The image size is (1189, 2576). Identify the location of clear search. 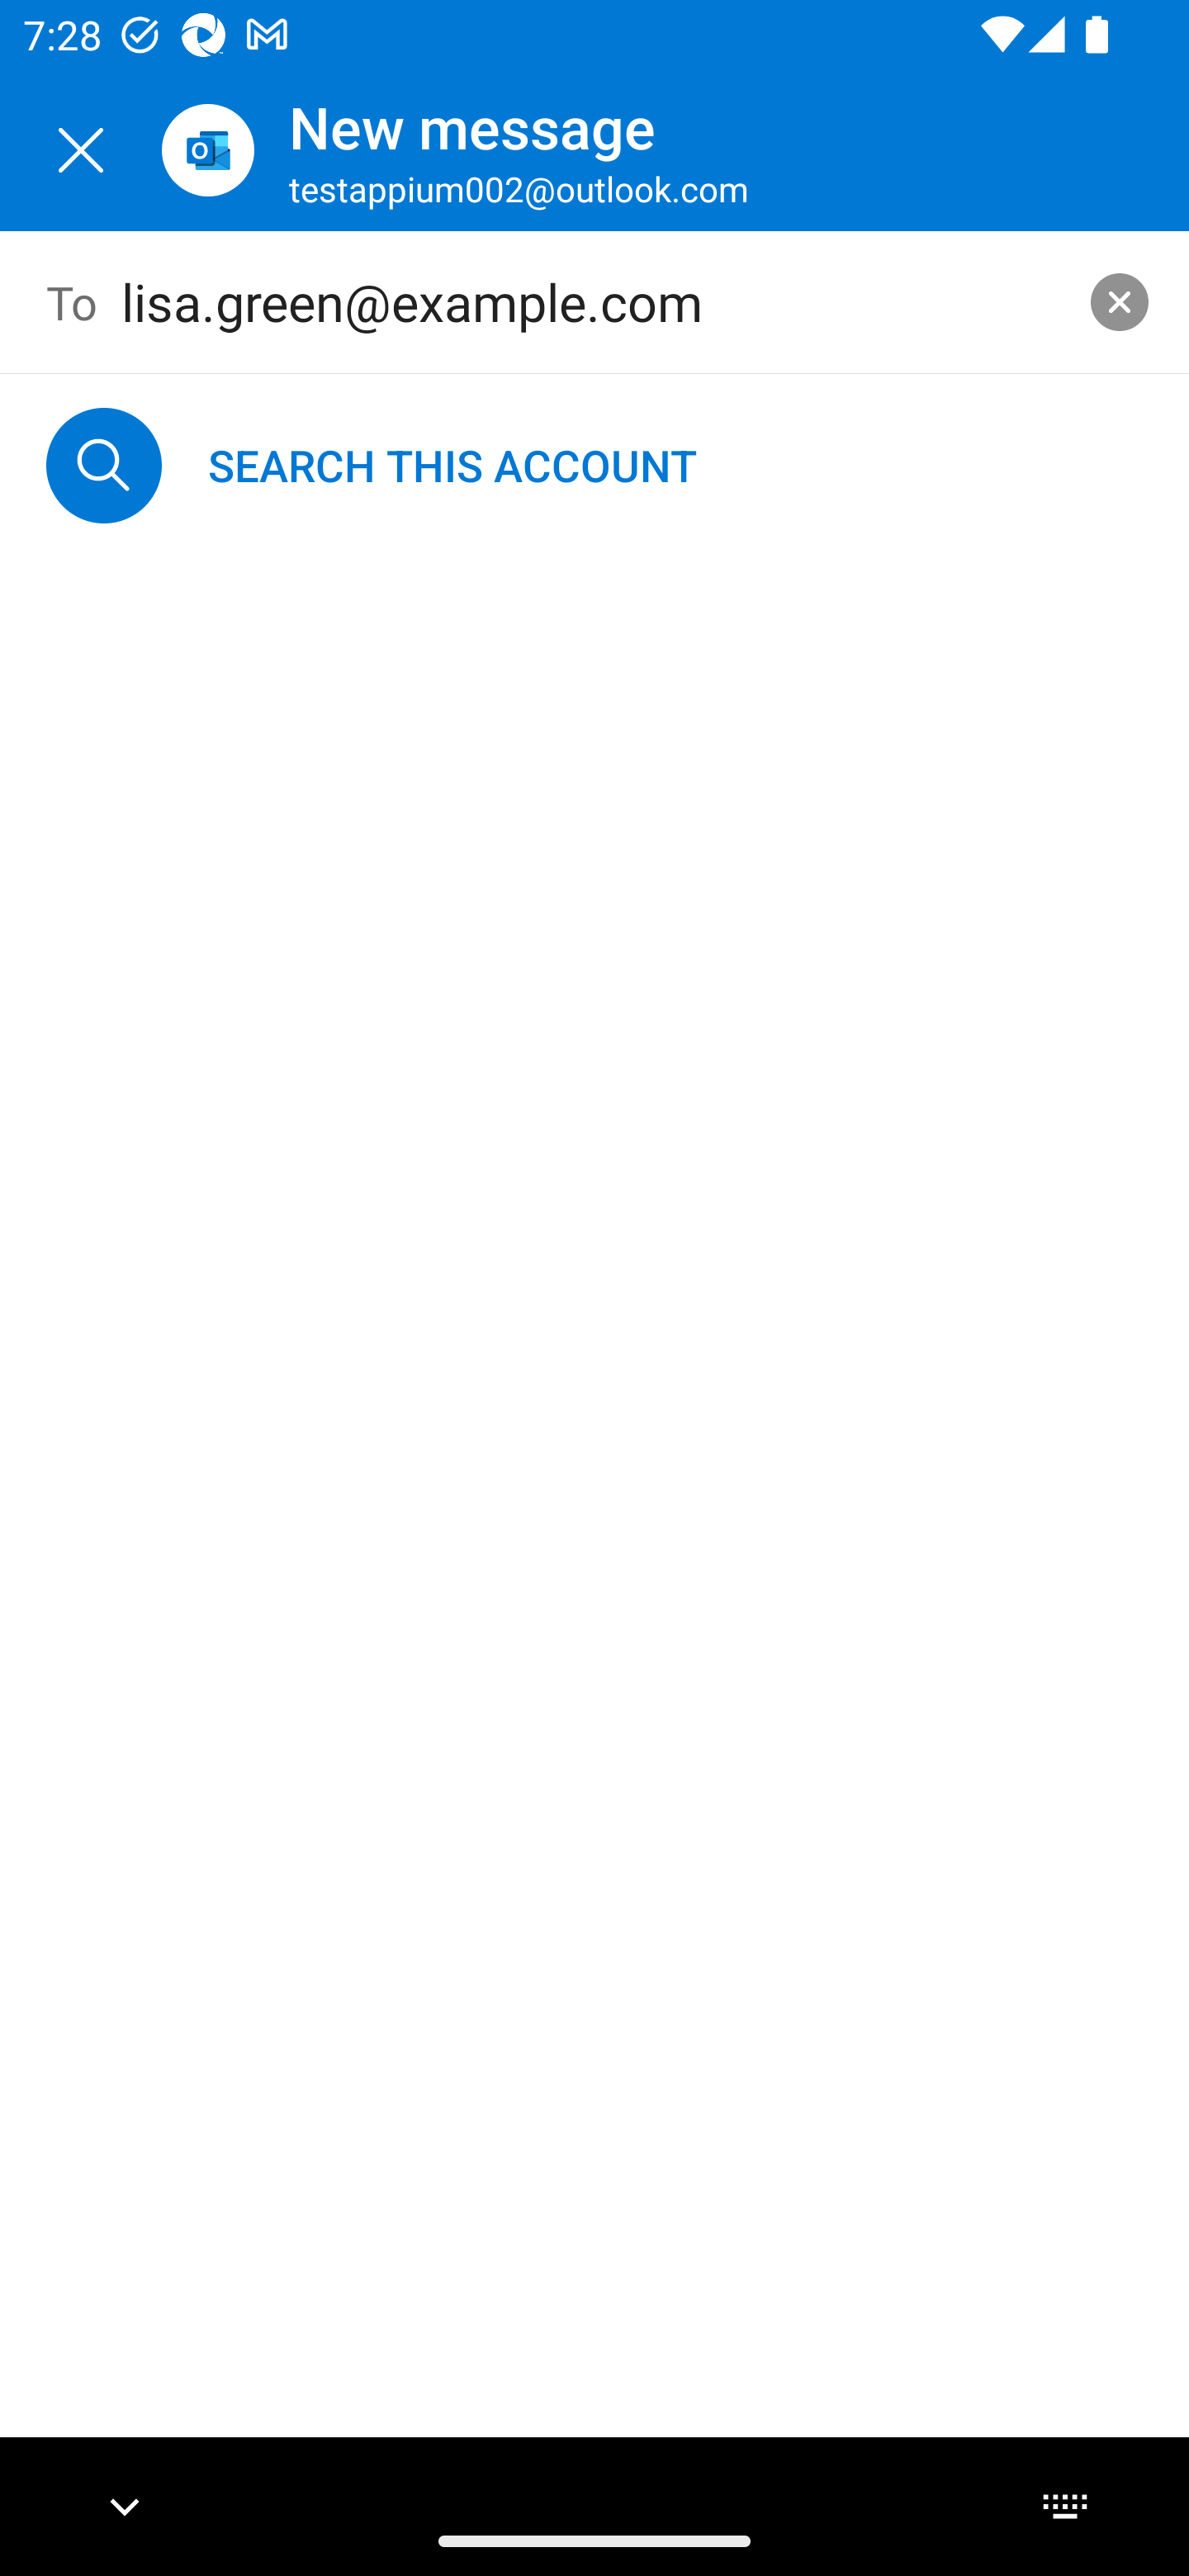
(1120, 301).